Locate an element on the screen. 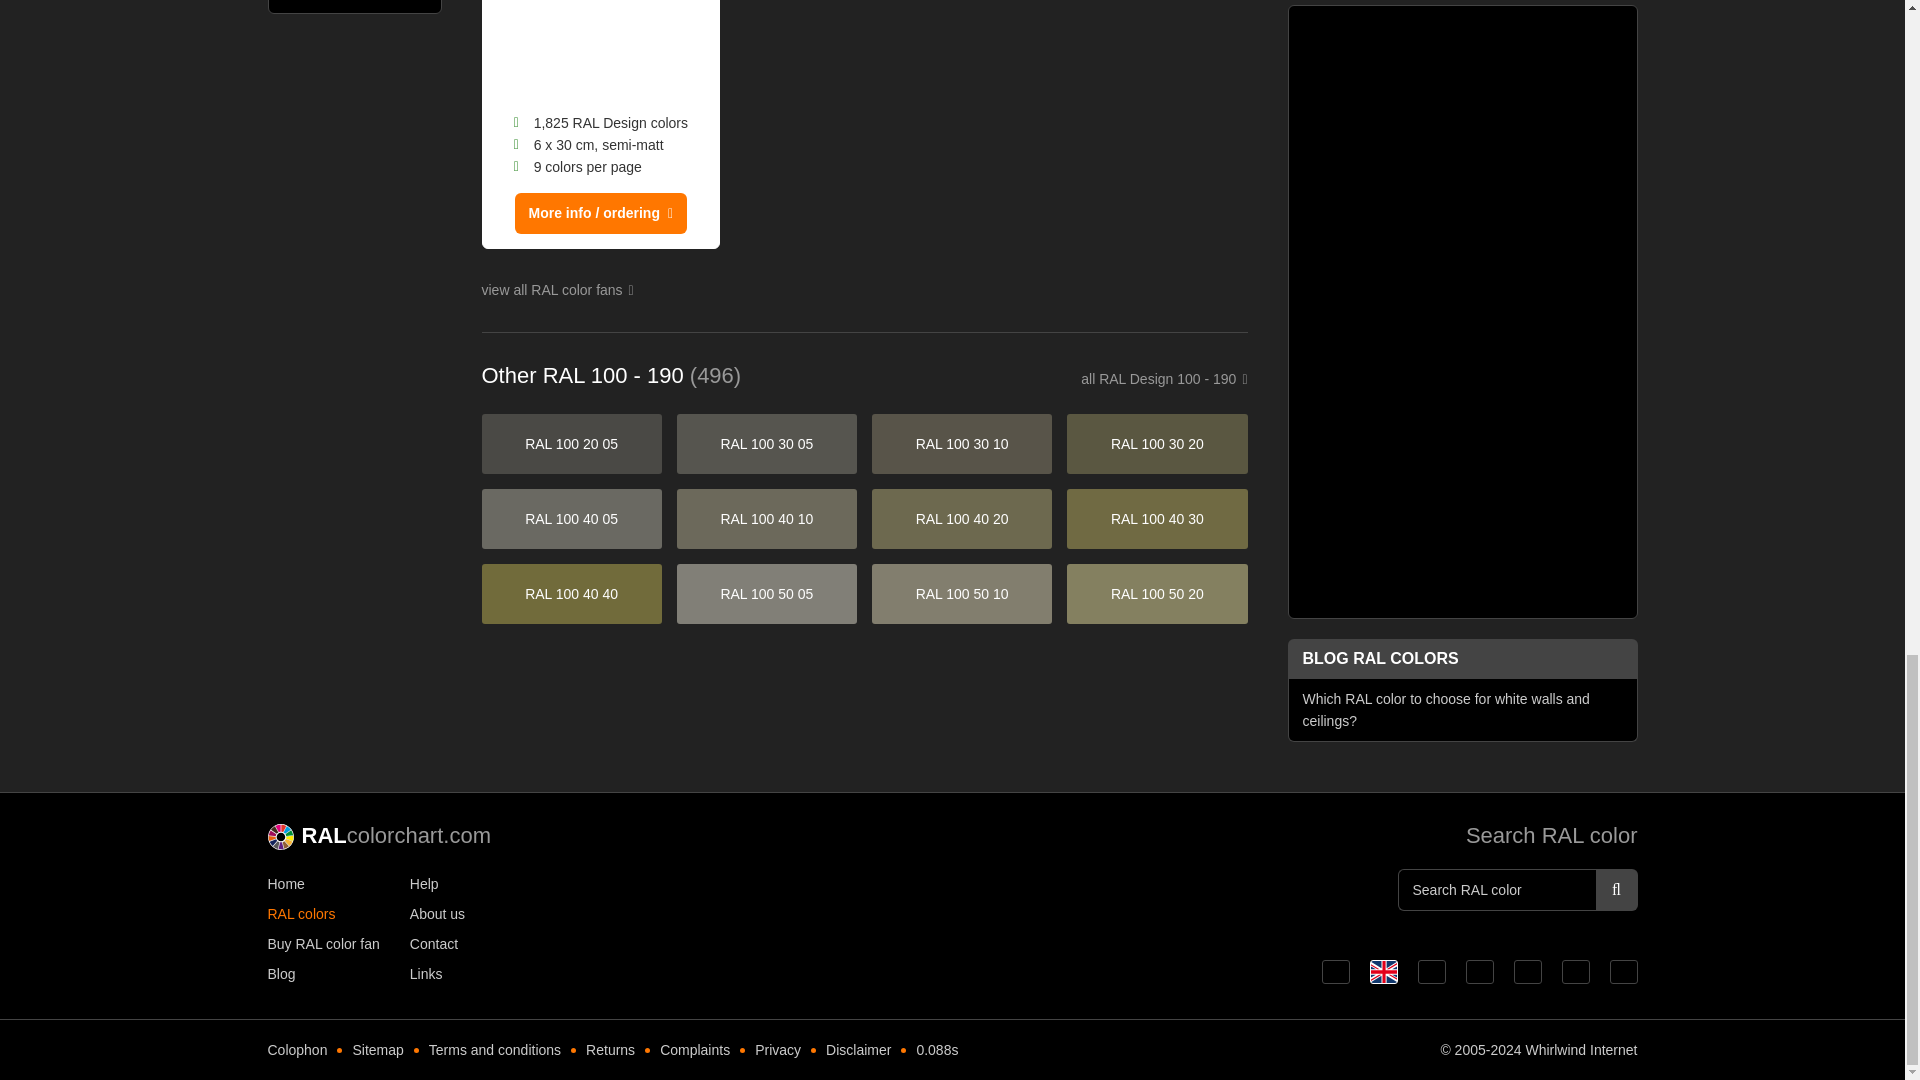 Image resolution: width=1920 pixels, height=1080 pixels. RAL 100 40 30 High forest green is located at coordinates (1156, 518).